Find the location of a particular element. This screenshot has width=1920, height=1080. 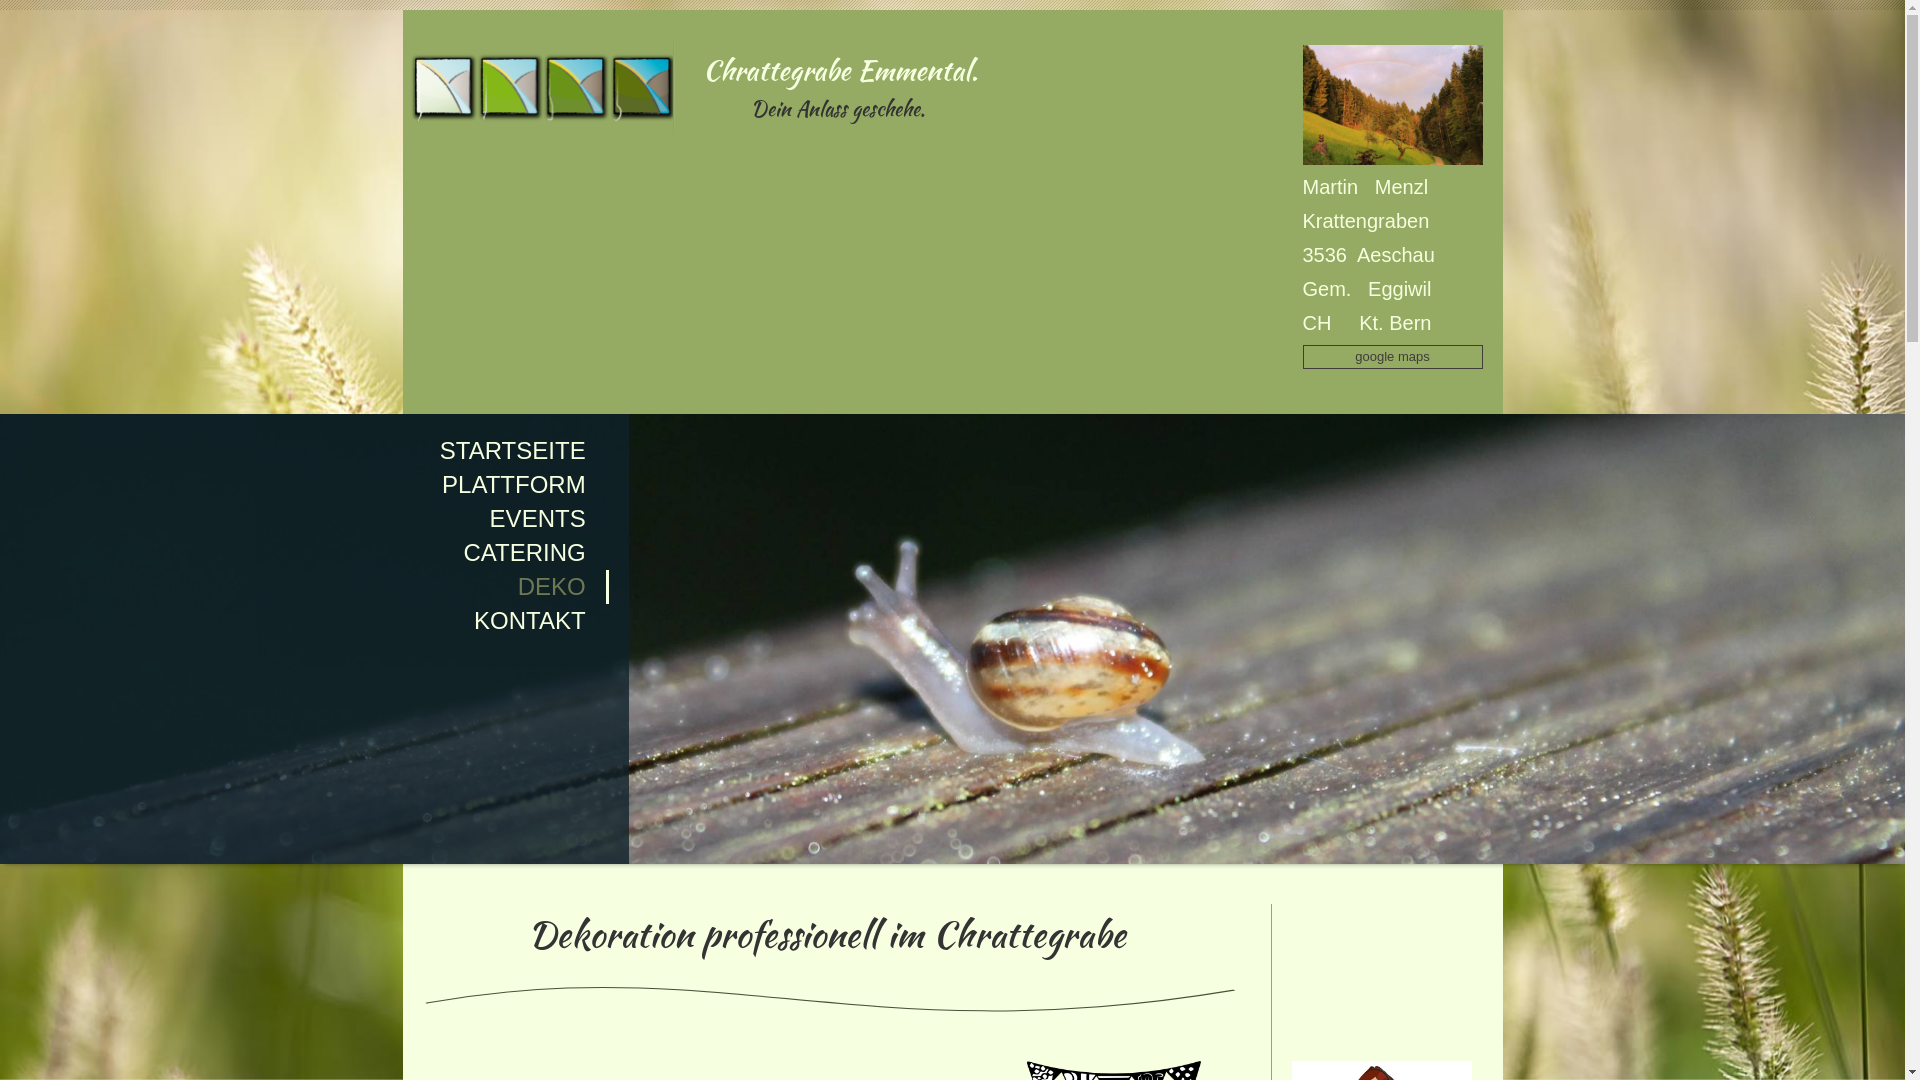

google maps is located at coordinates (1393, 357).